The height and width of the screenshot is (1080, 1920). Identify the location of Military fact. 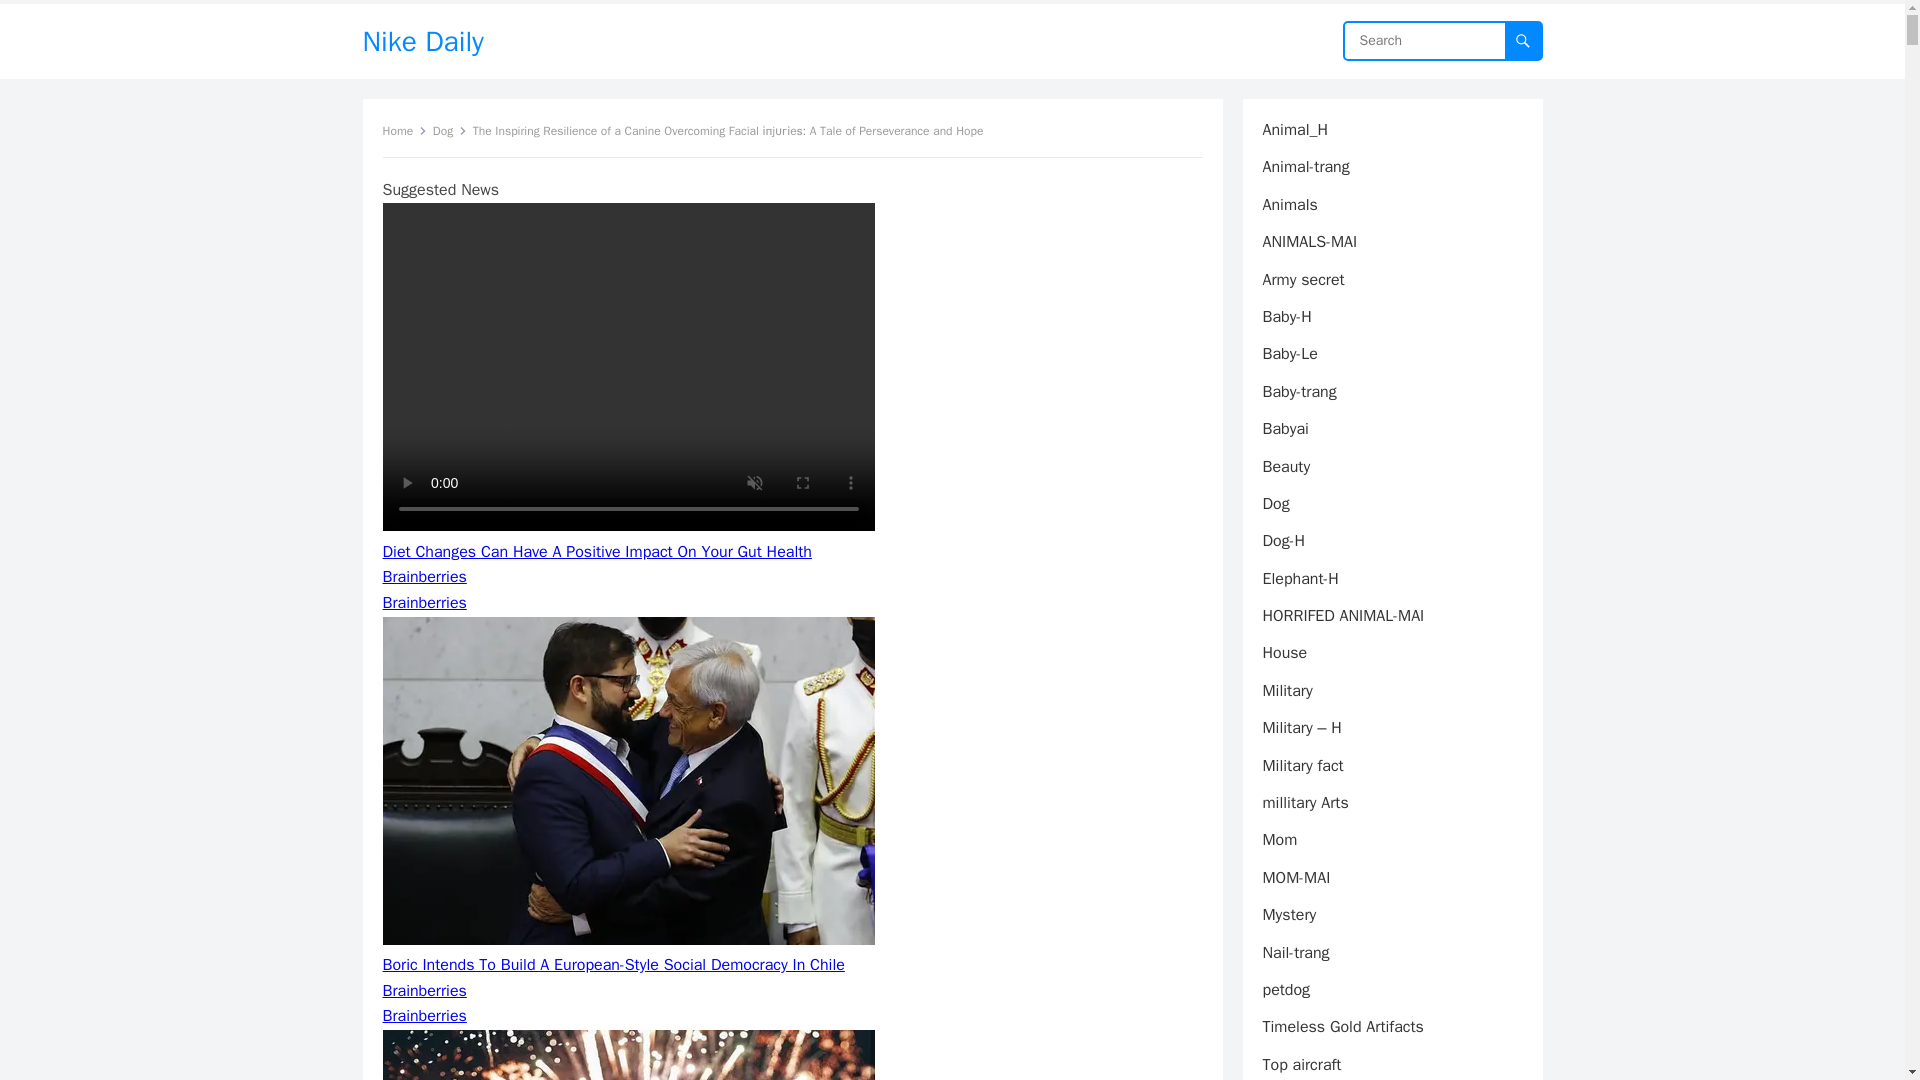
(1302, 766).